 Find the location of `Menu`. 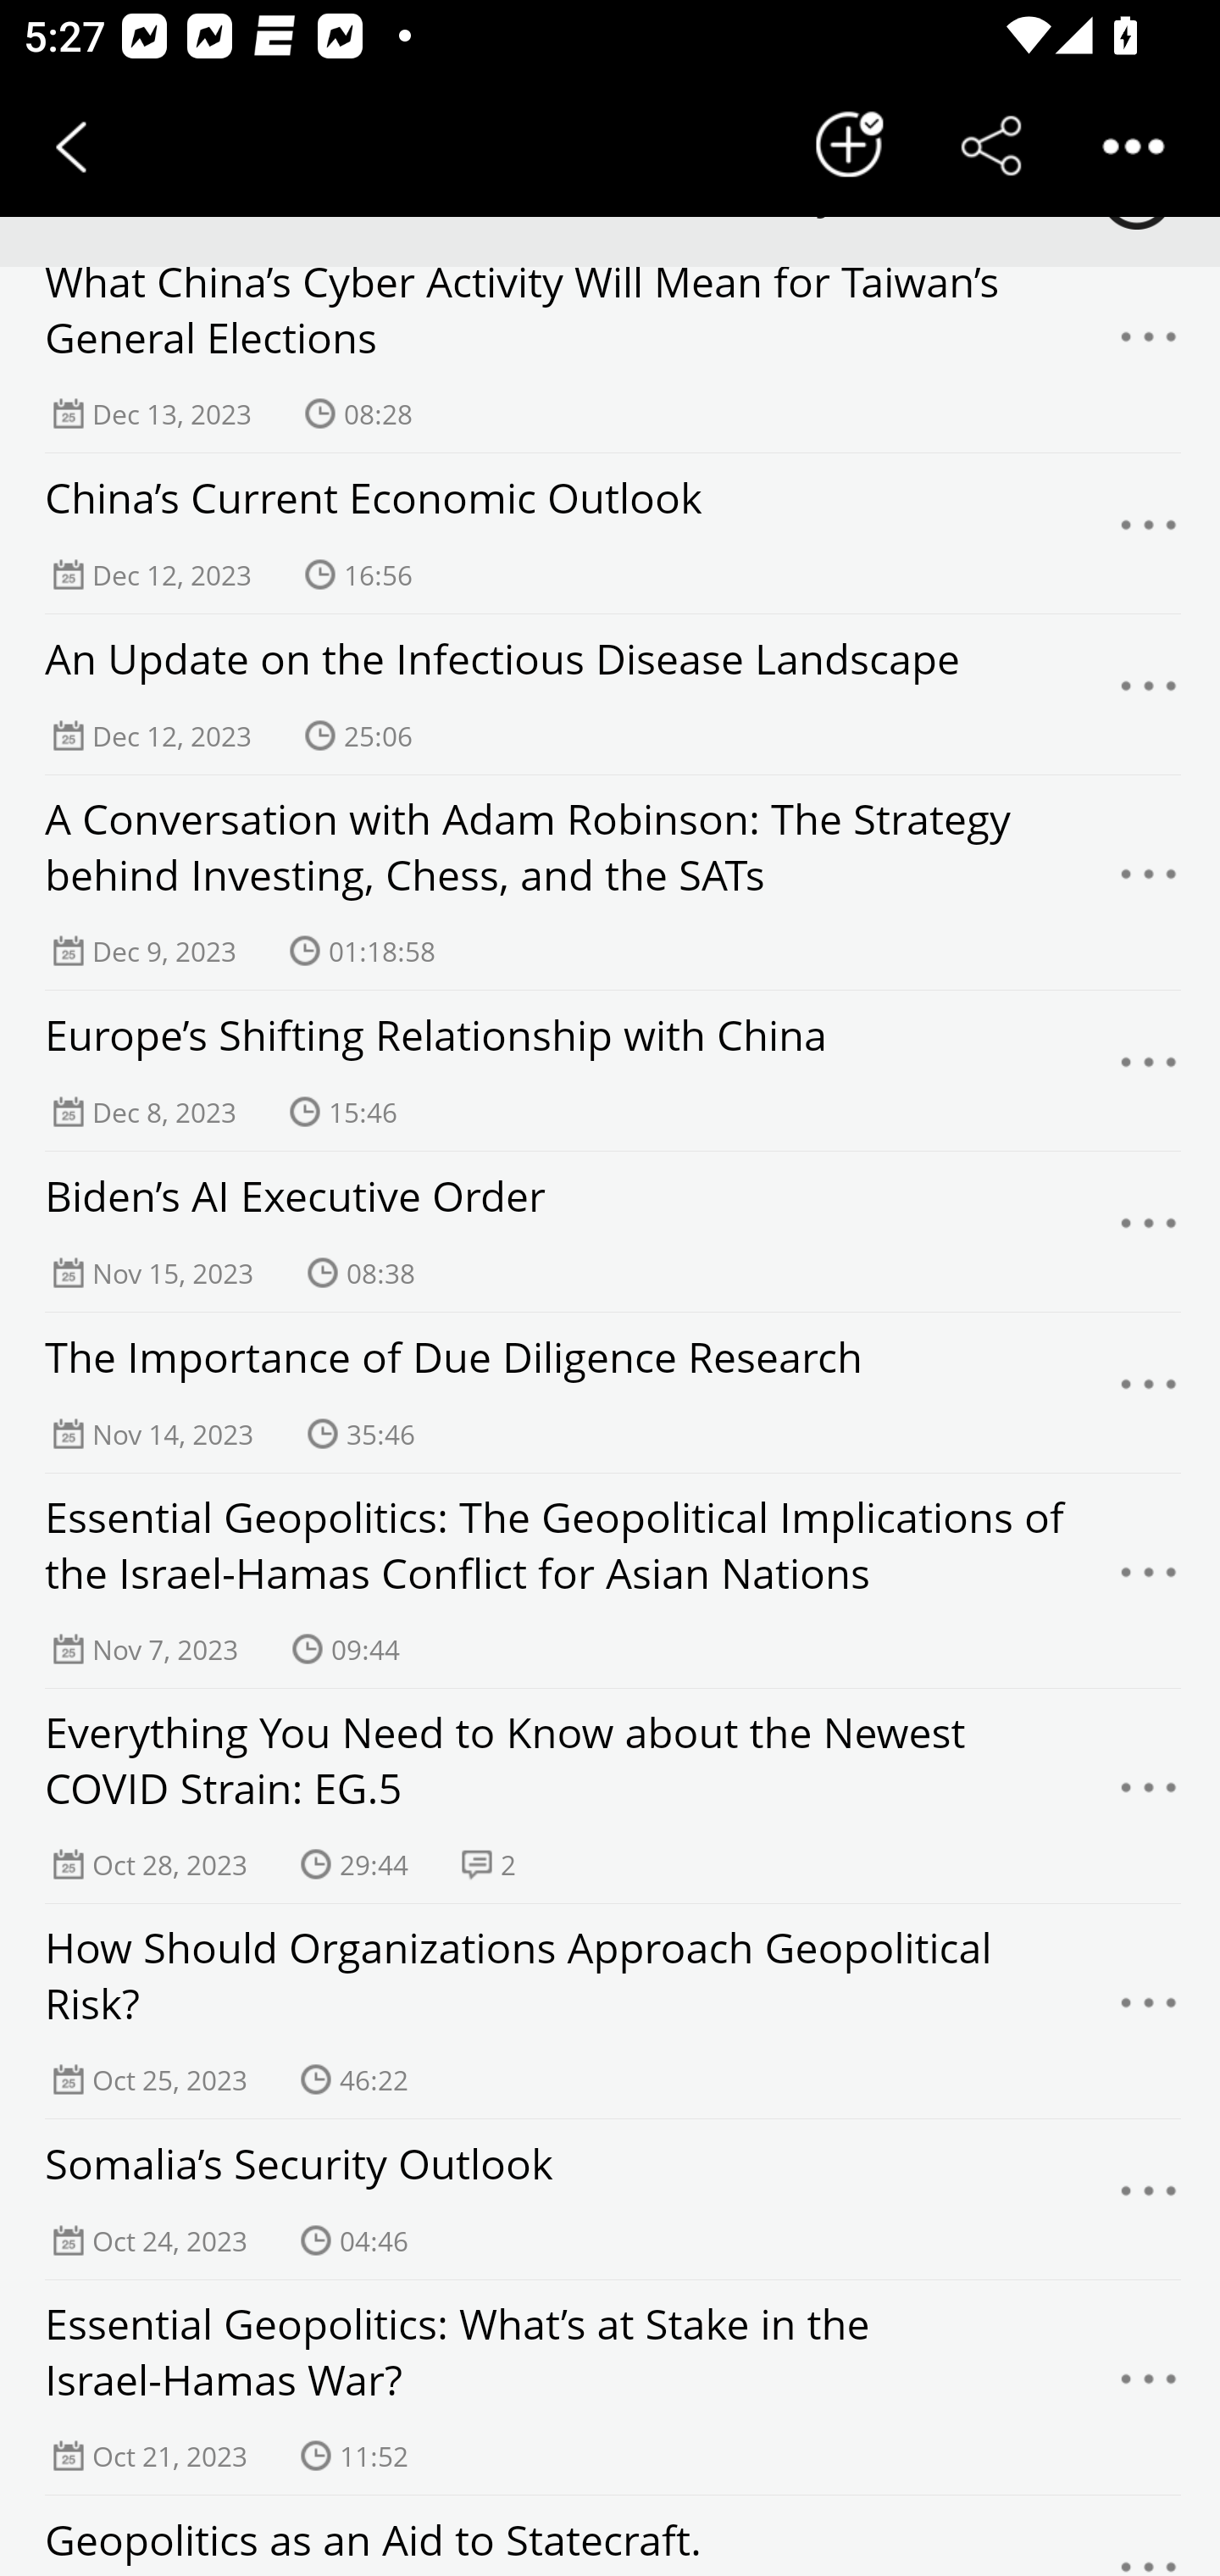

Menu is located at coordinates (1149, 1796).